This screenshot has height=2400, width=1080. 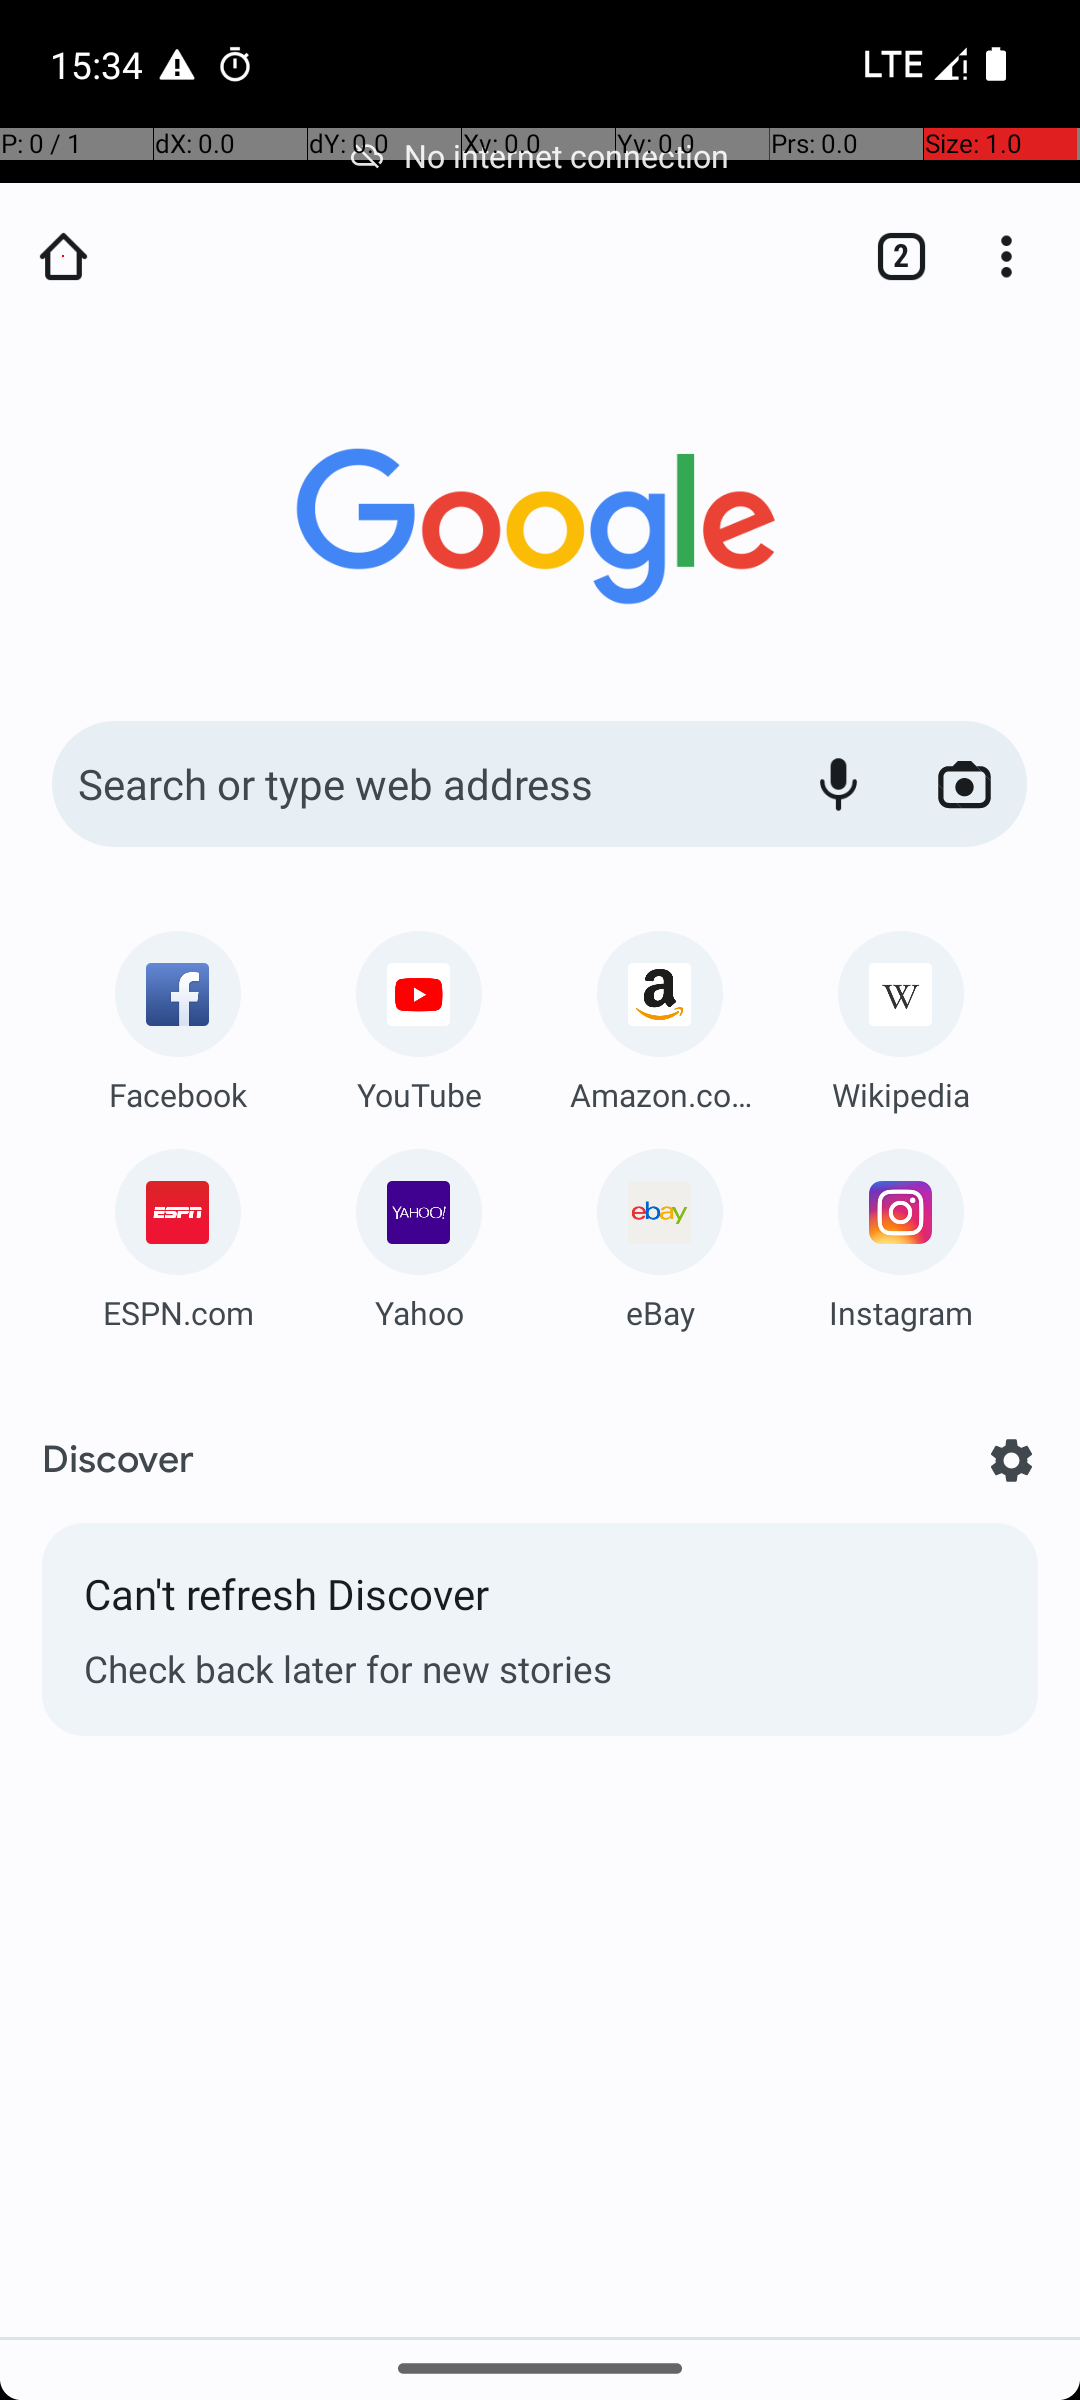 What do you see at coordinates (410, 784) in the screenshot?
I see `Search or type web address` at bounding box center [410, 784].